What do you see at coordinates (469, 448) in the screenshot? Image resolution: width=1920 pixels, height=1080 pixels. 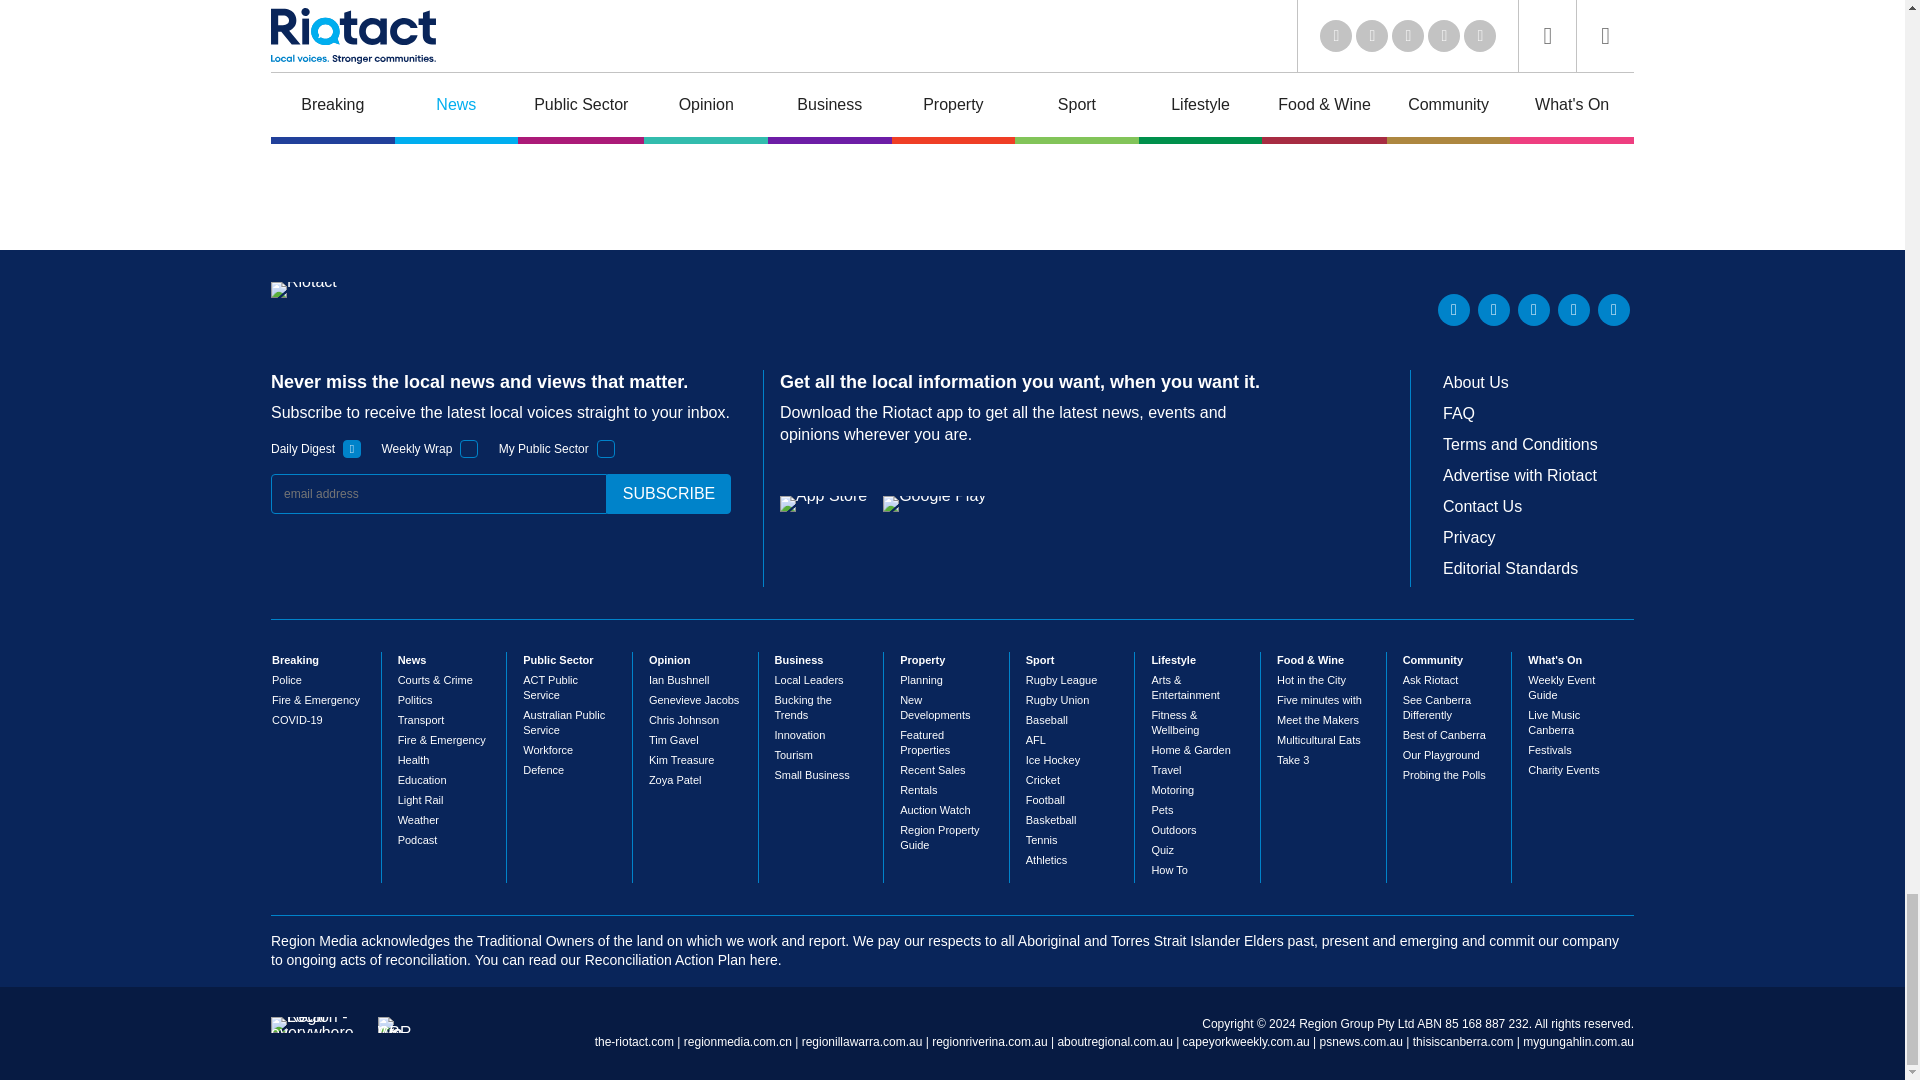 I see `1` at bounding box center [469, 448].